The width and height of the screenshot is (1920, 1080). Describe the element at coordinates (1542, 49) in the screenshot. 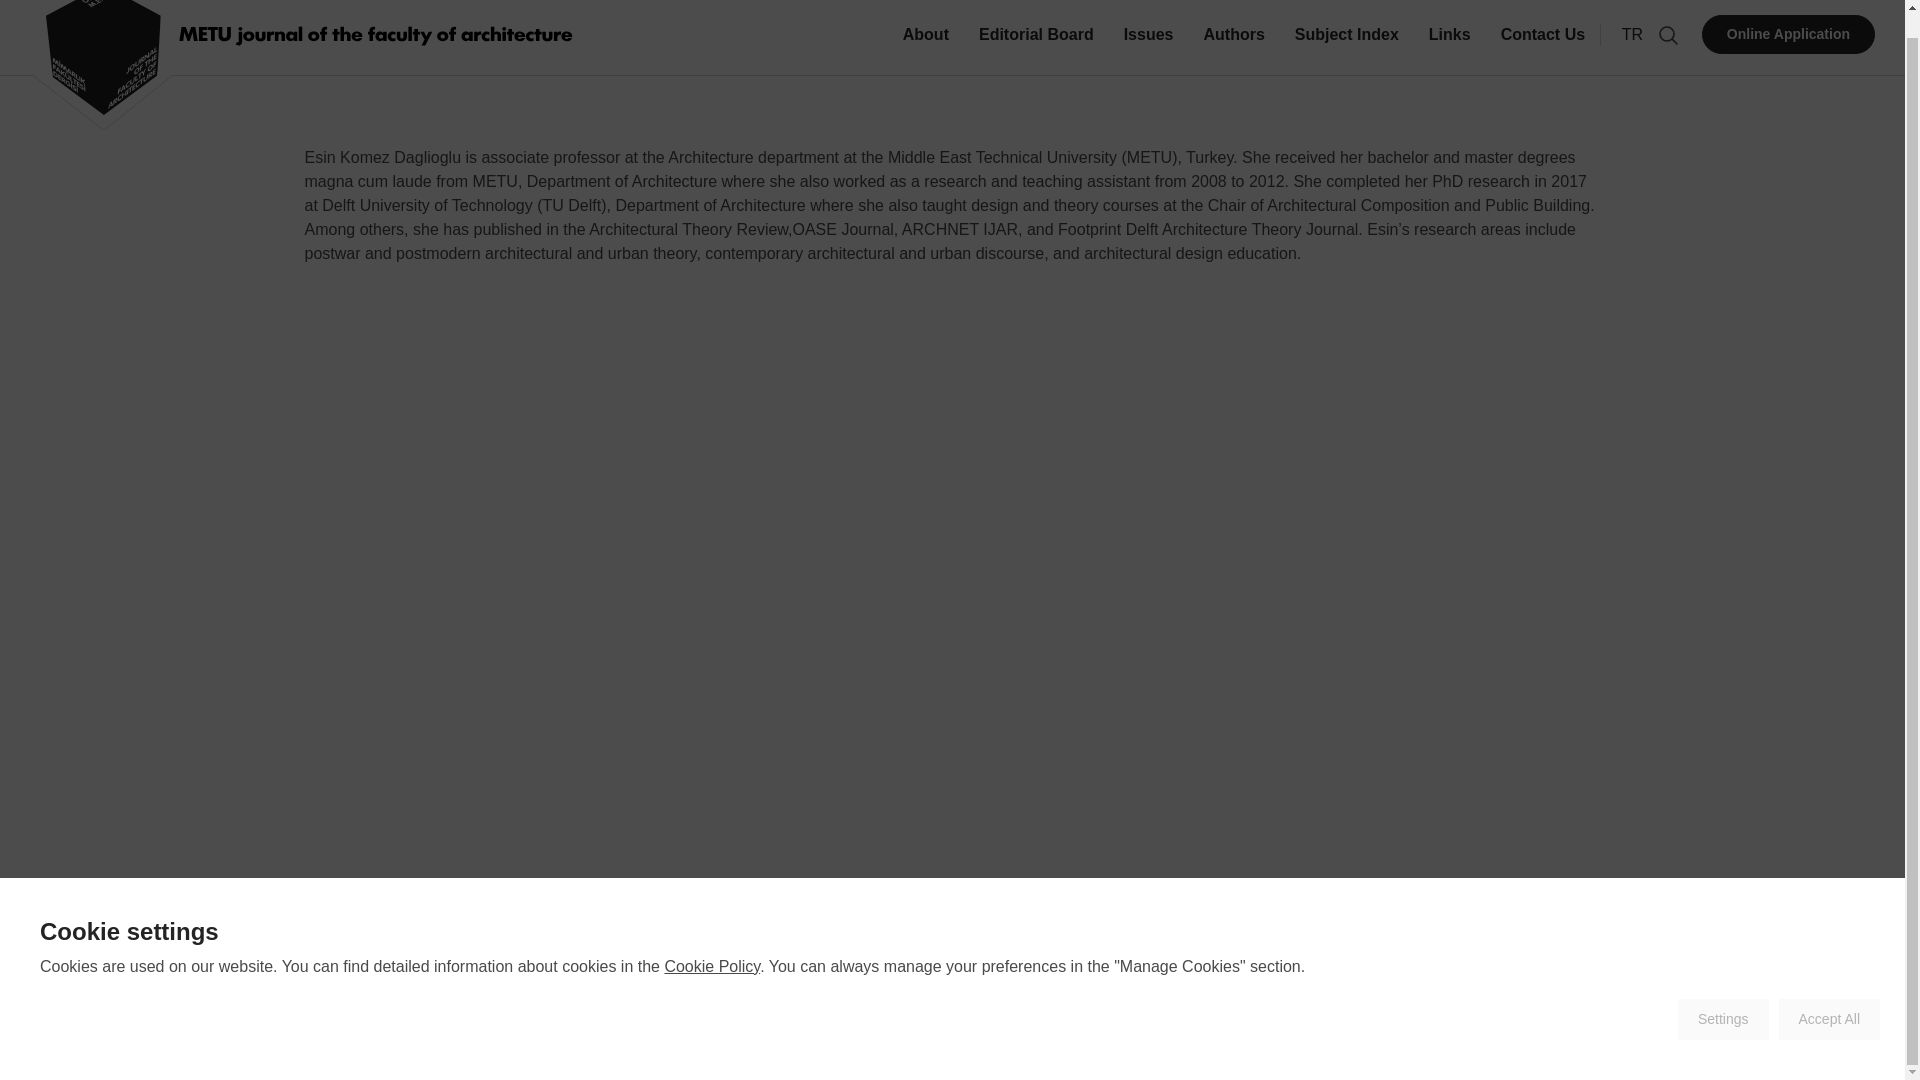

I see `Contact Us` at that location.